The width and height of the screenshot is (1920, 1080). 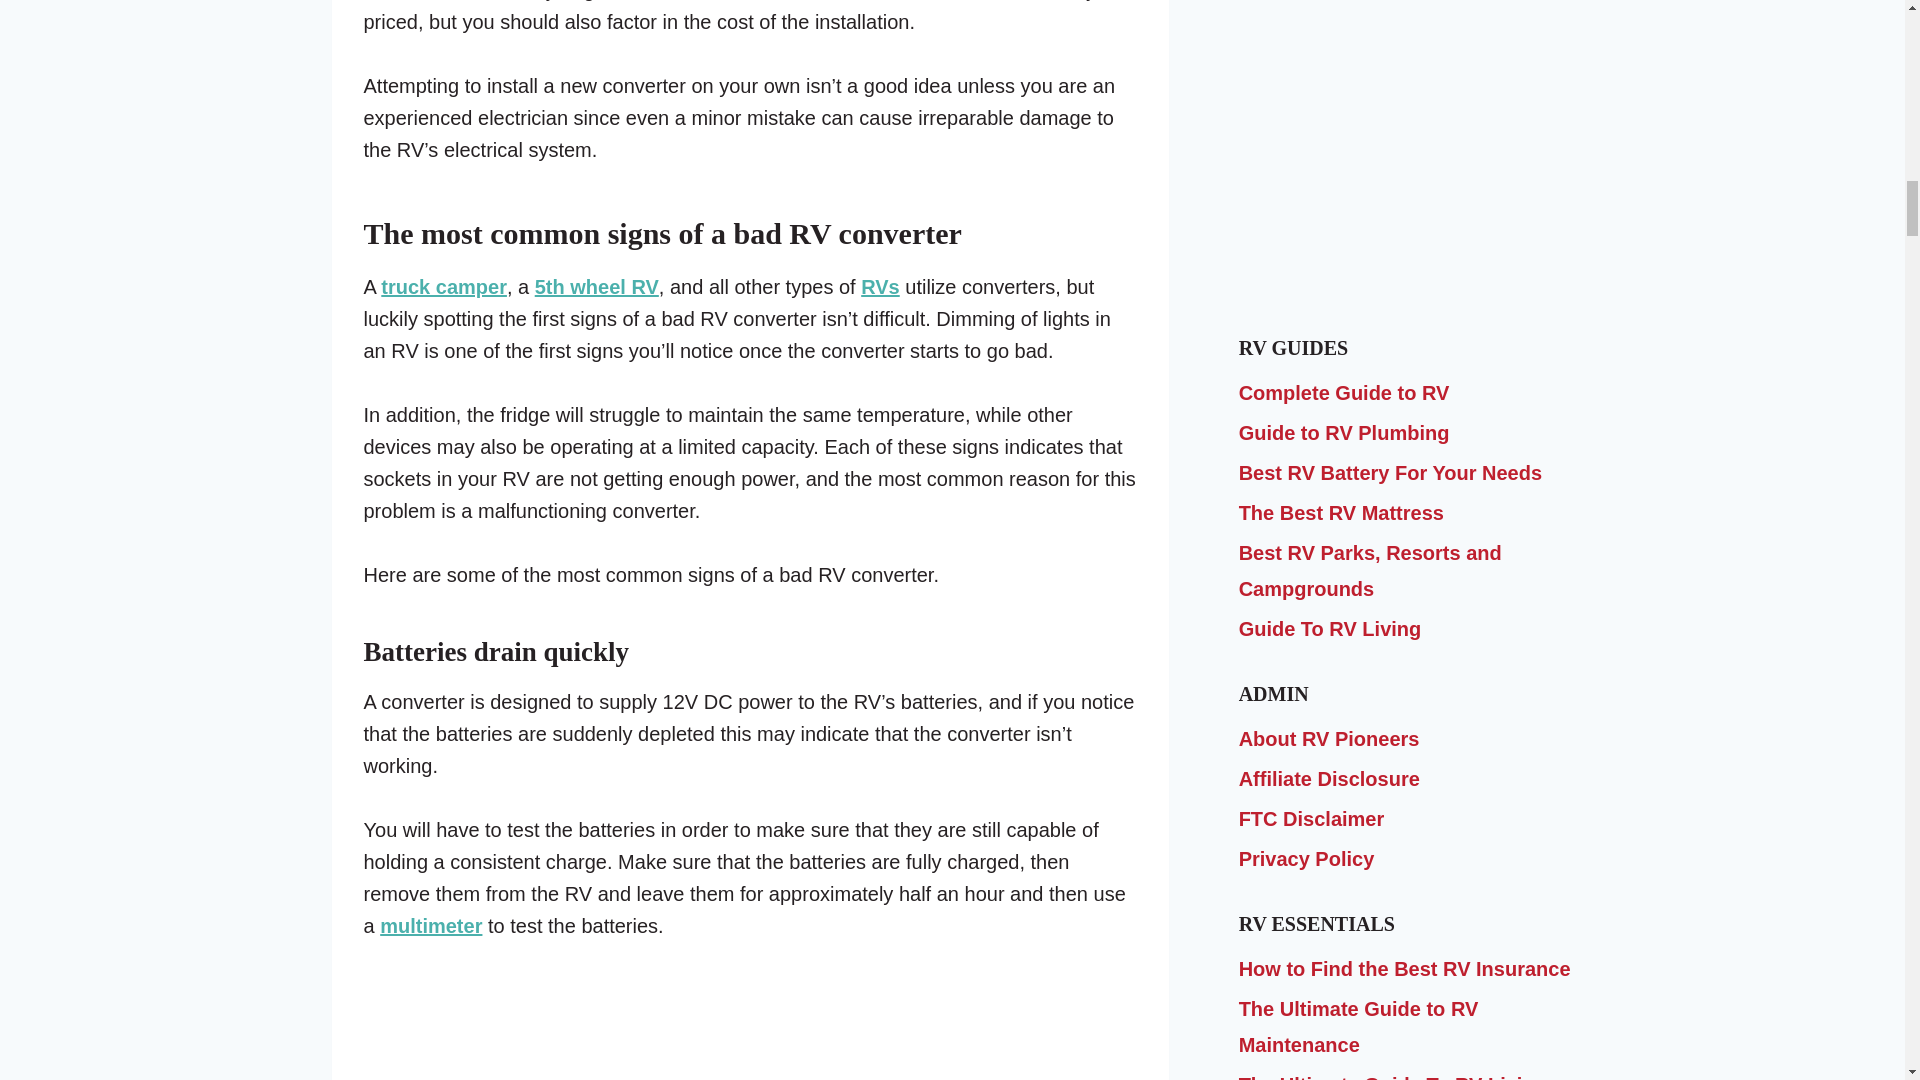 I want to click on How to Change Your RV Battery, so click(x=1406, y=208).